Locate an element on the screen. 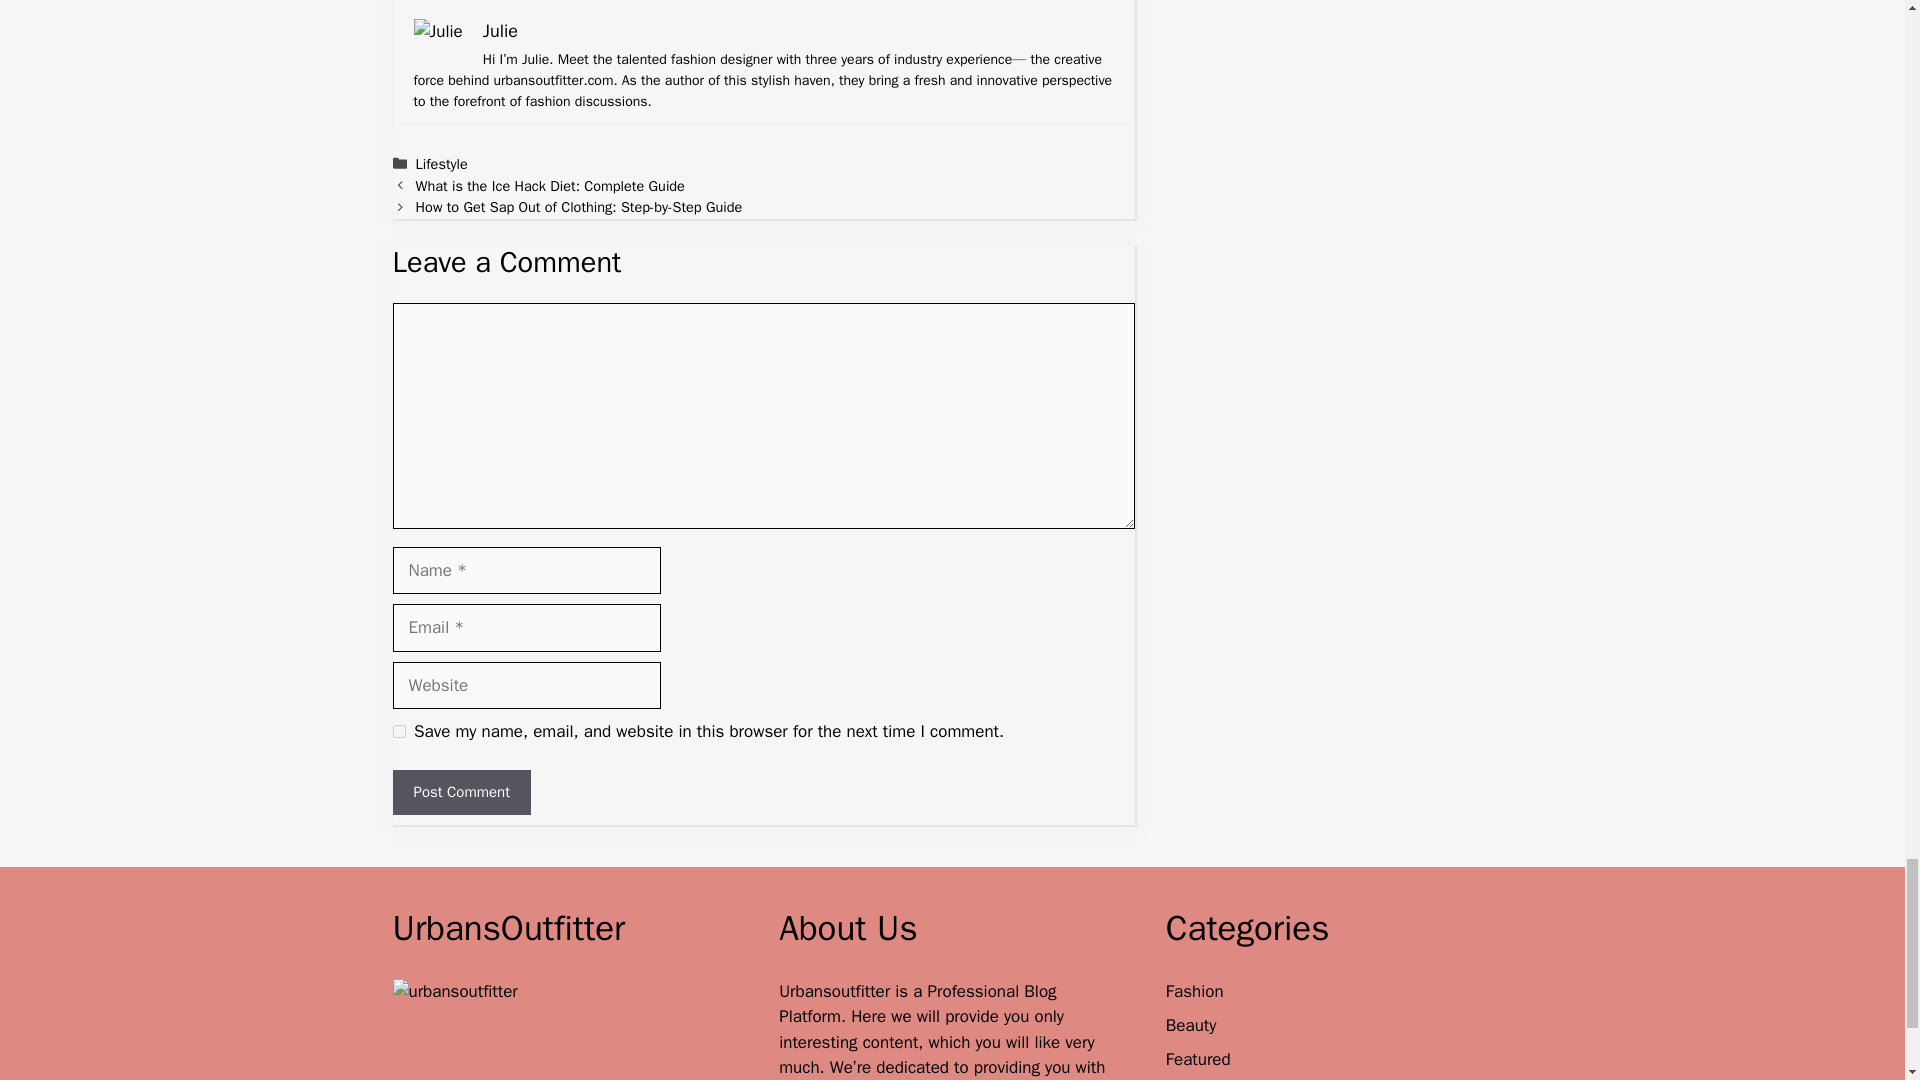 The height and width of the screenshot is (1080, 1920). Julie is located at coordinates (500, 31).